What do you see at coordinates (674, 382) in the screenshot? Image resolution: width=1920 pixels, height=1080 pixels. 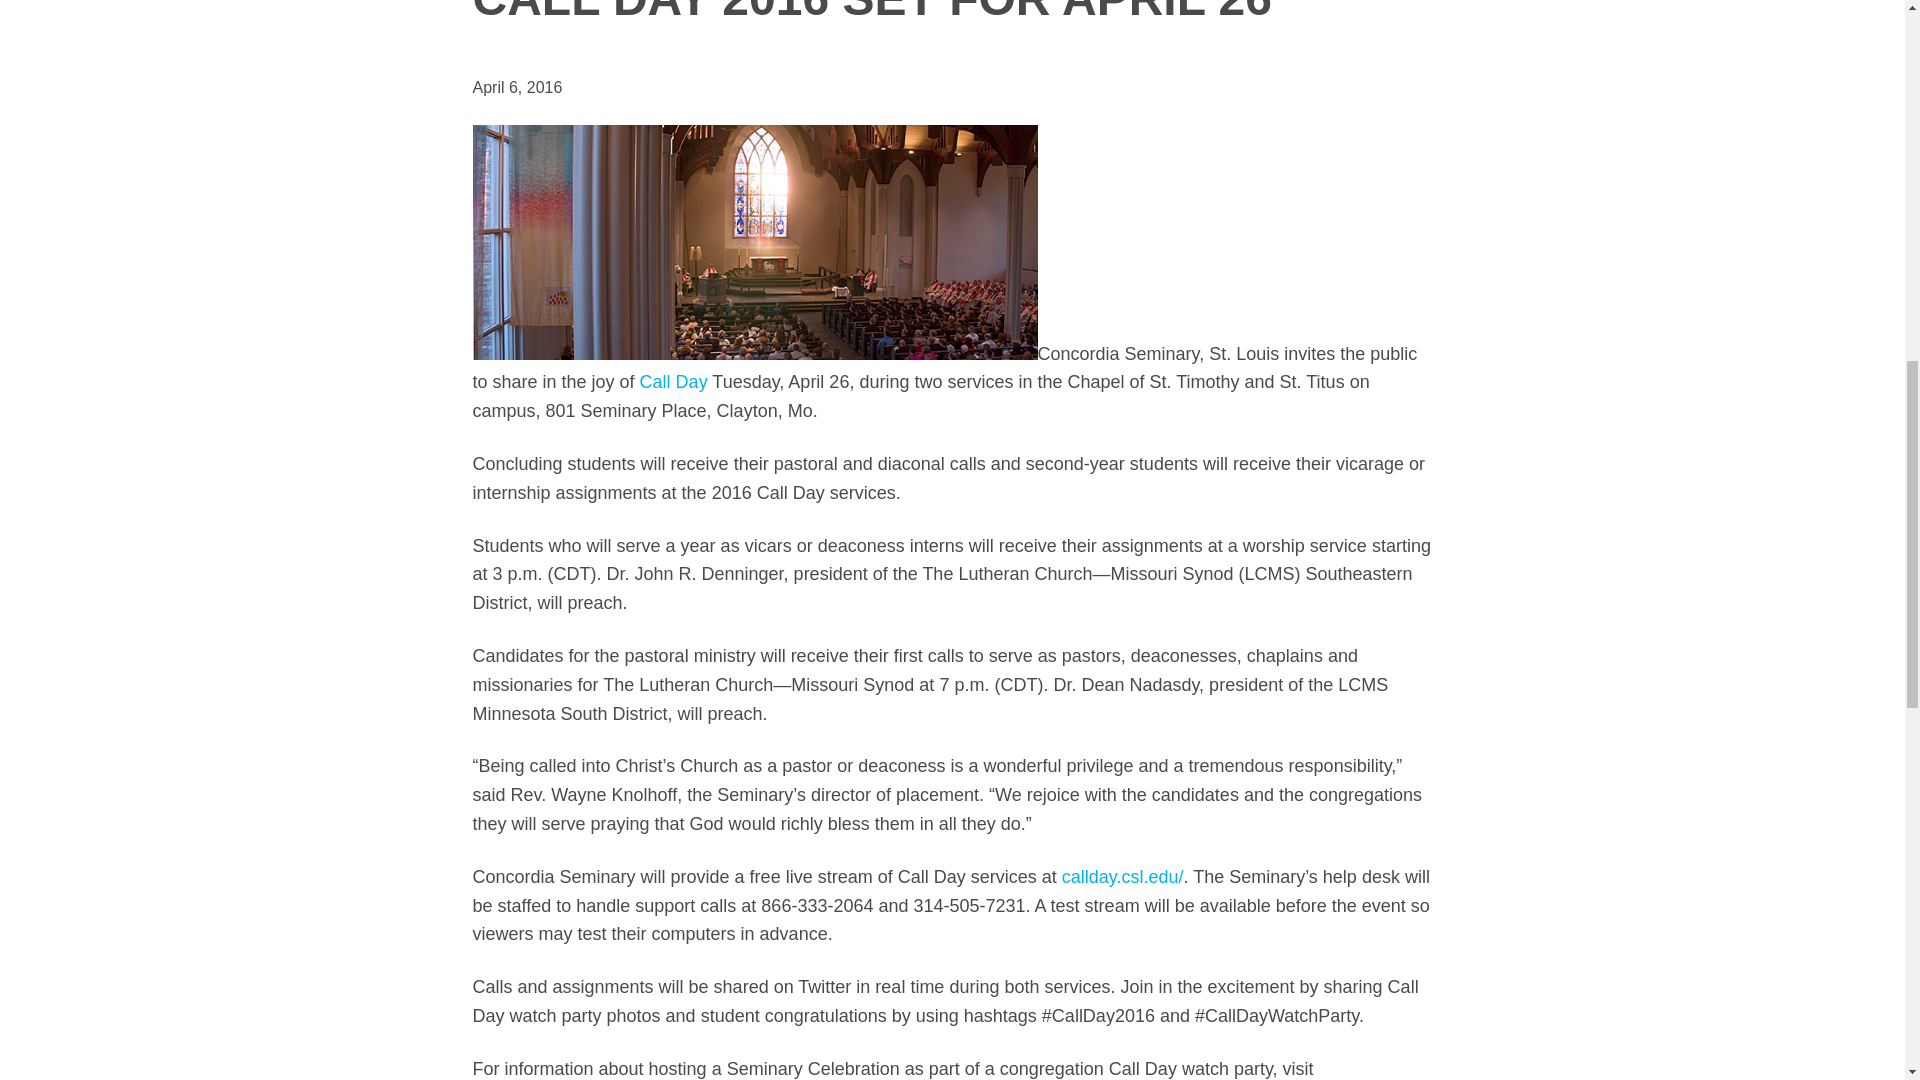 I see `Call Day` at bounding box center [674, 382].